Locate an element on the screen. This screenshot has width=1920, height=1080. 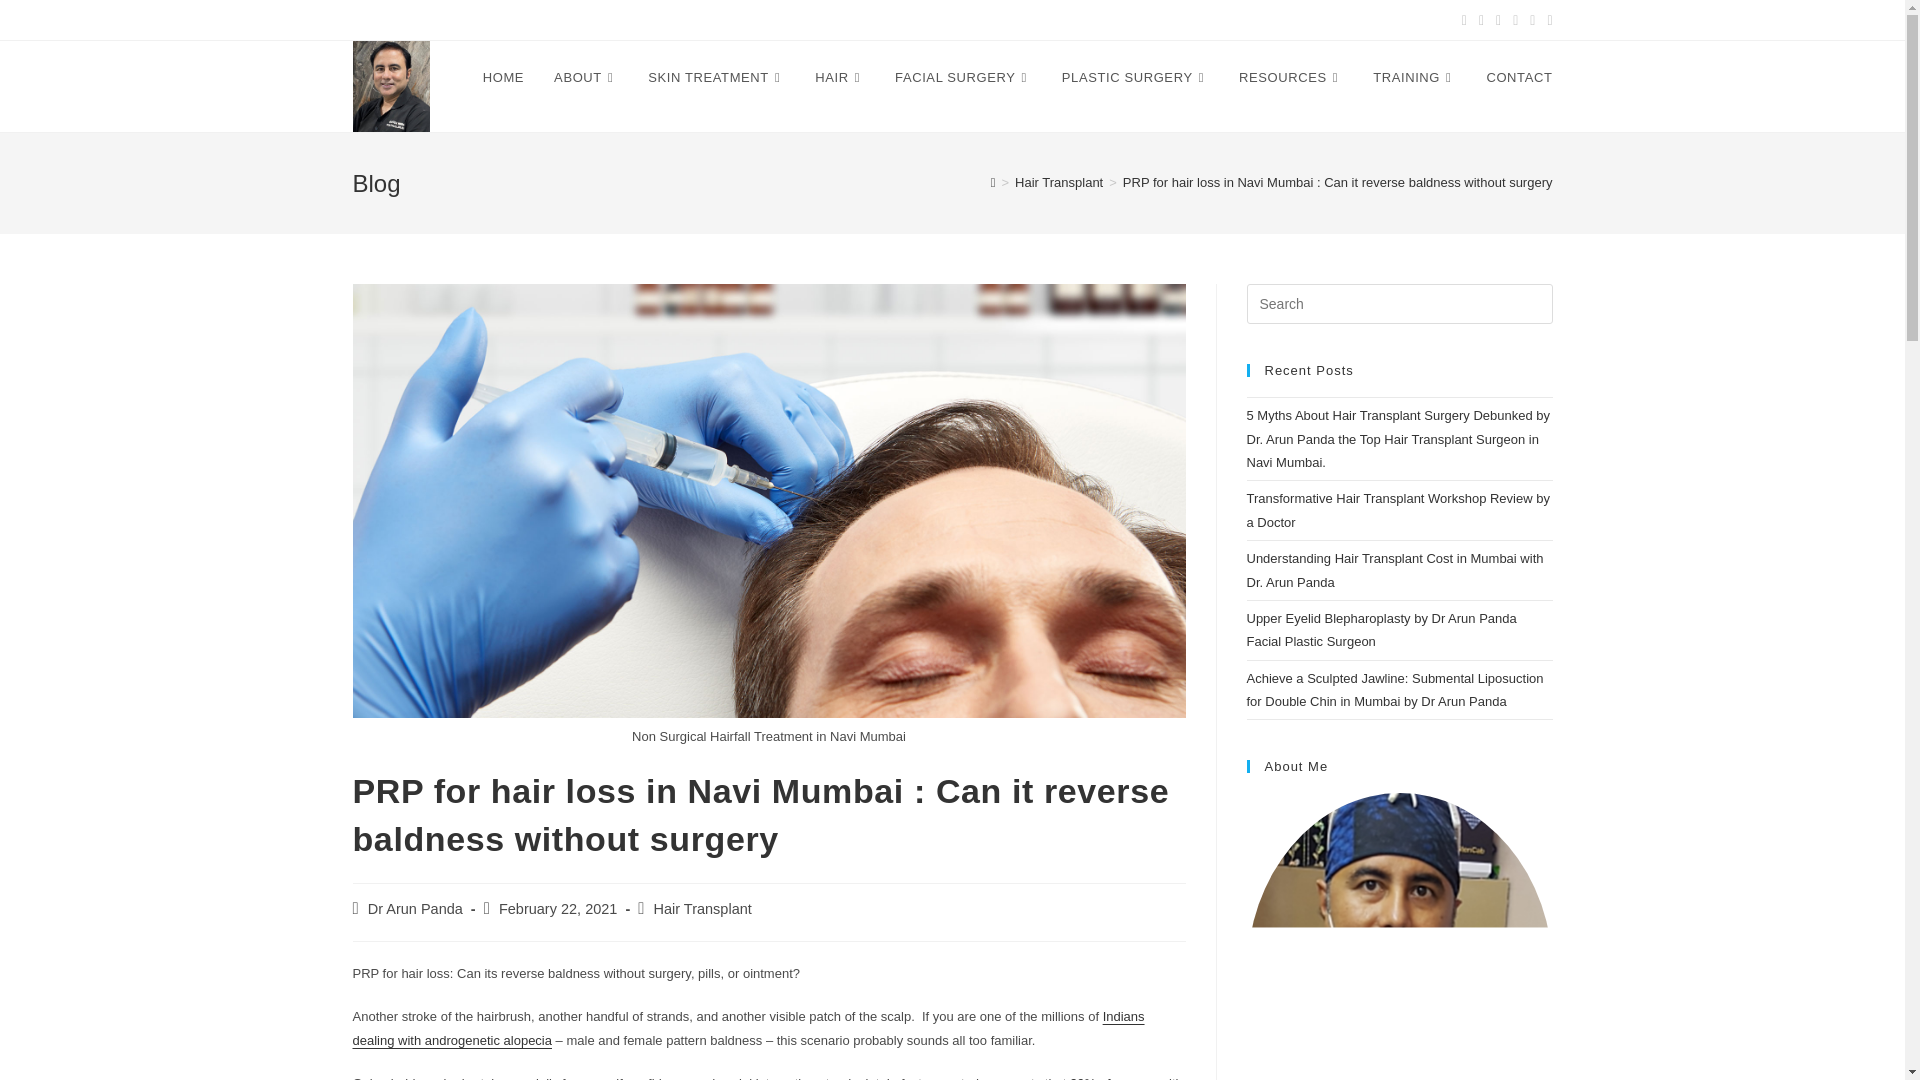
SKIN TREATMENT is located at coordinates (716, 78).